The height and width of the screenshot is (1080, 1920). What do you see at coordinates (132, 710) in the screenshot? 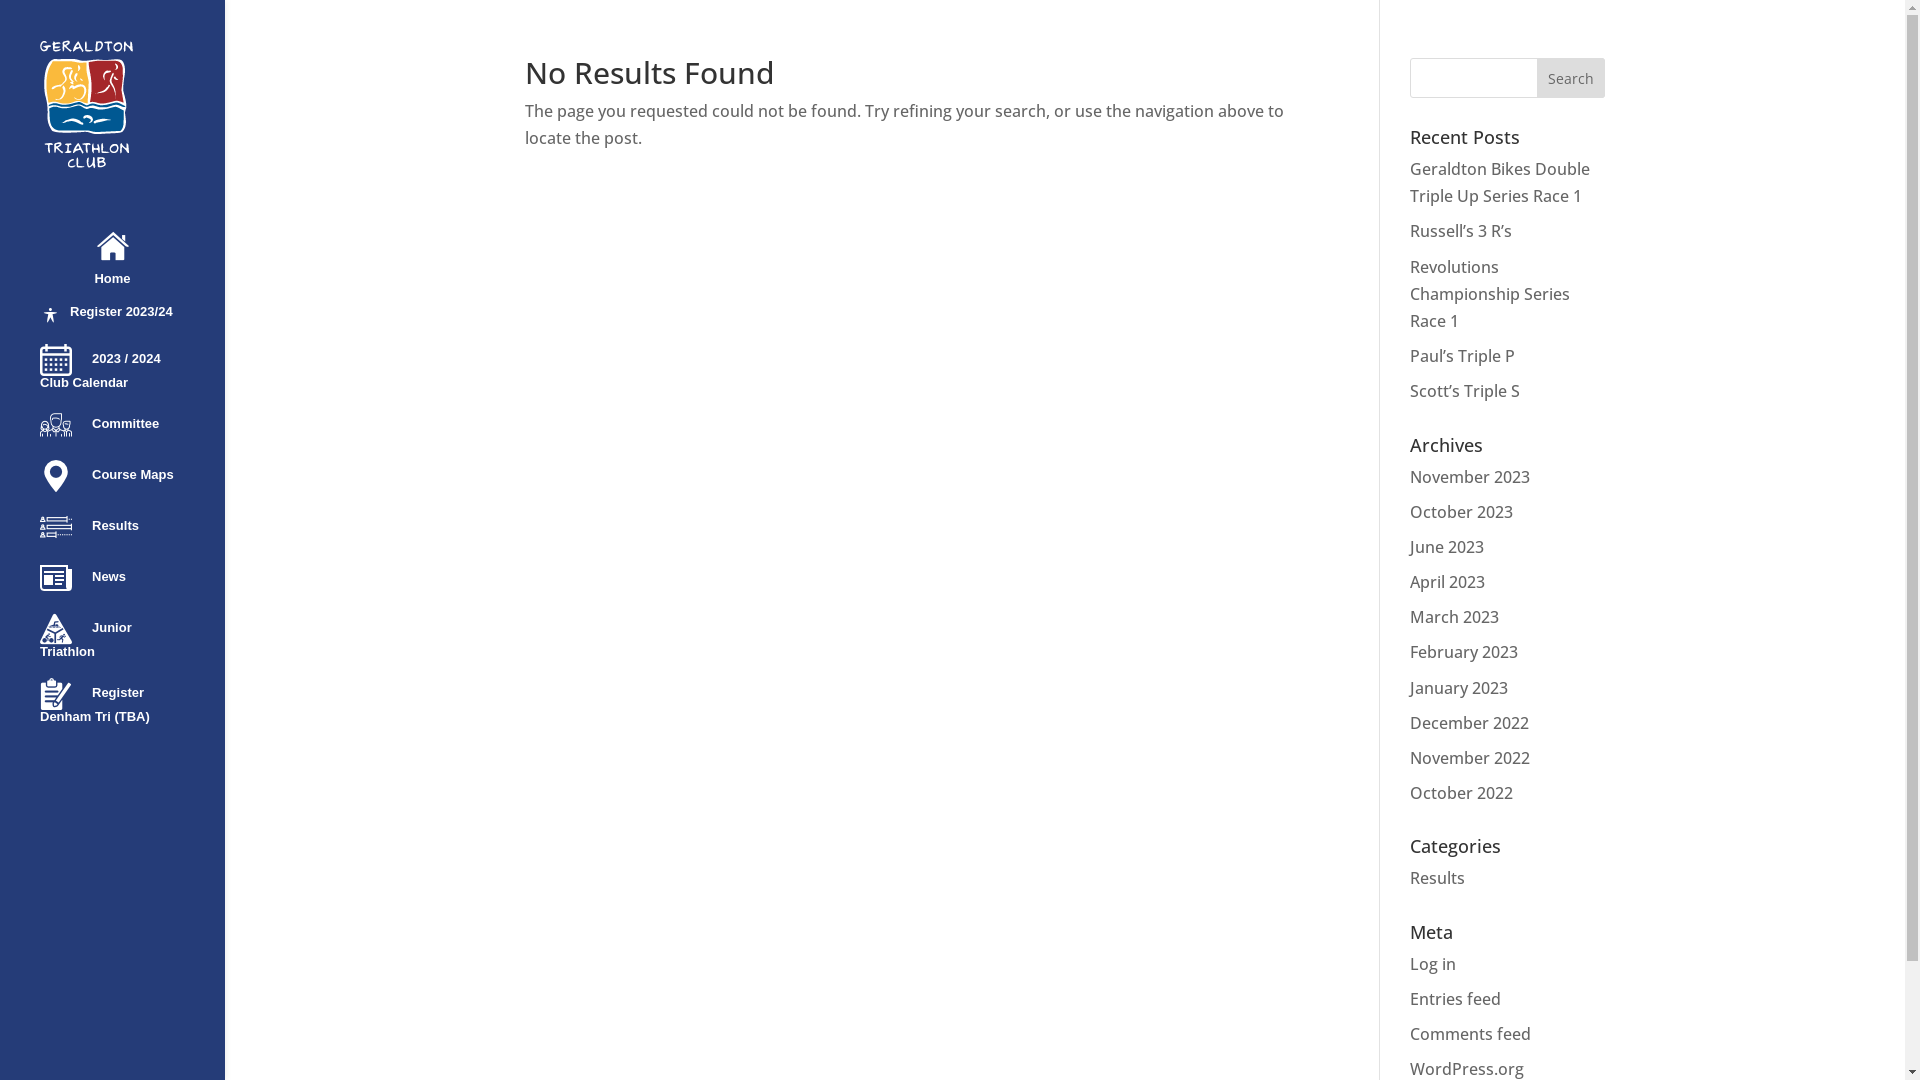
I see `Register Denham Tri (TBA)` at bounding box center [132, 710].